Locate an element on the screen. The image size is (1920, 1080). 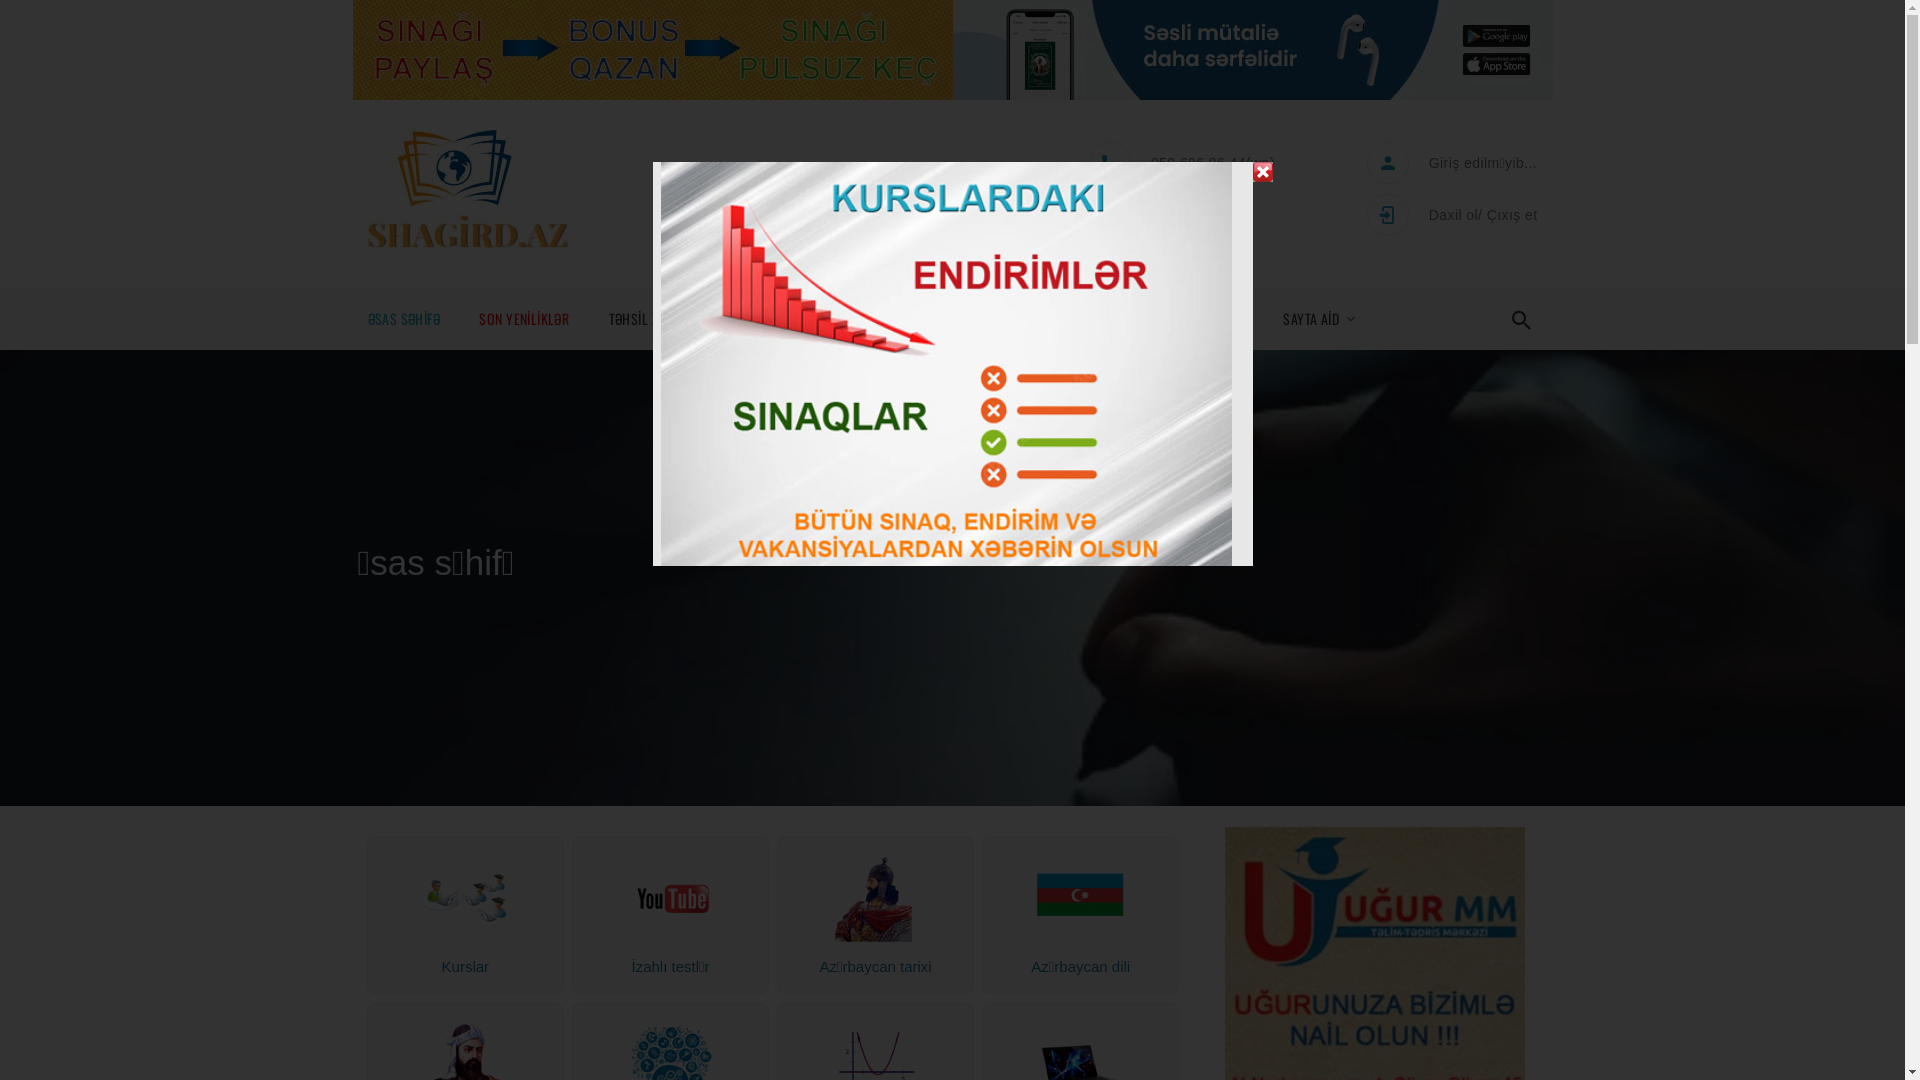
Daxil ol is located at coordinates (1454, 214).